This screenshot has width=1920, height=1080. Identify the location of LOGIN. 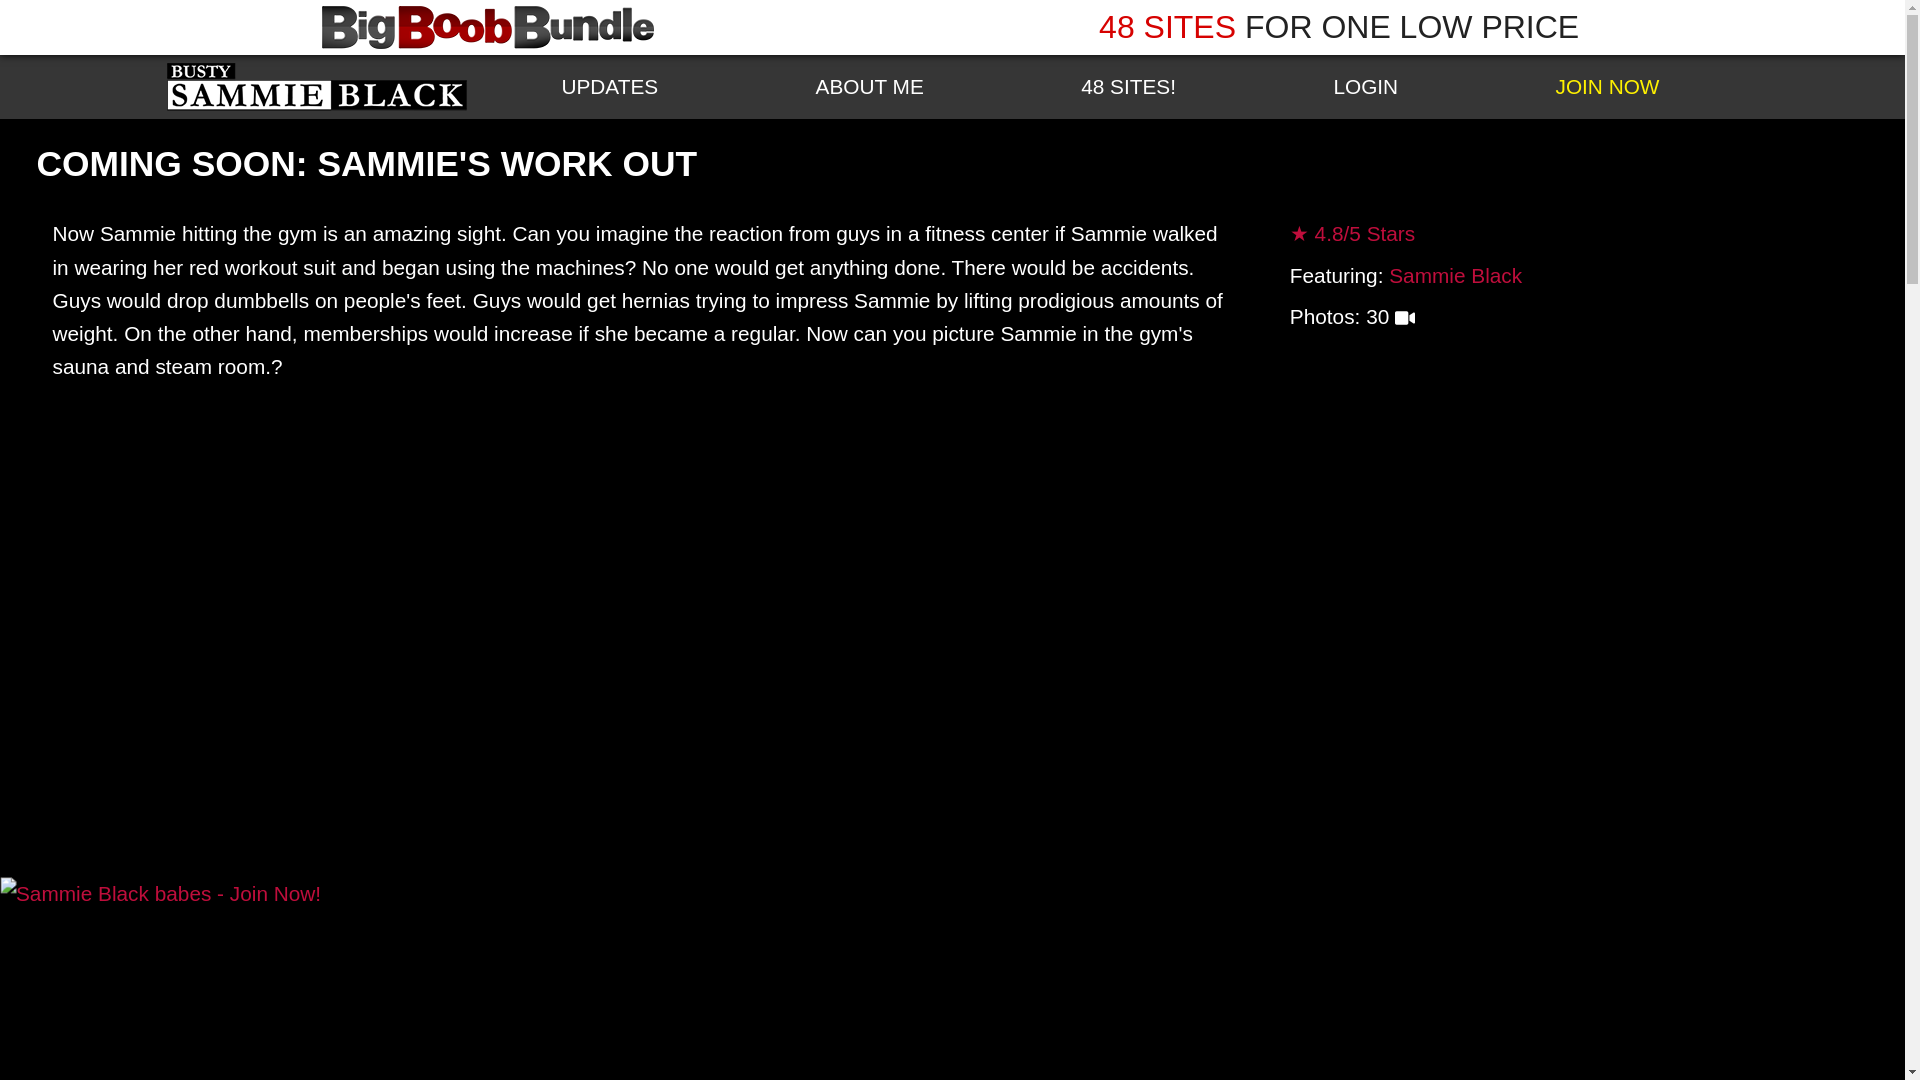
(1366, 86).